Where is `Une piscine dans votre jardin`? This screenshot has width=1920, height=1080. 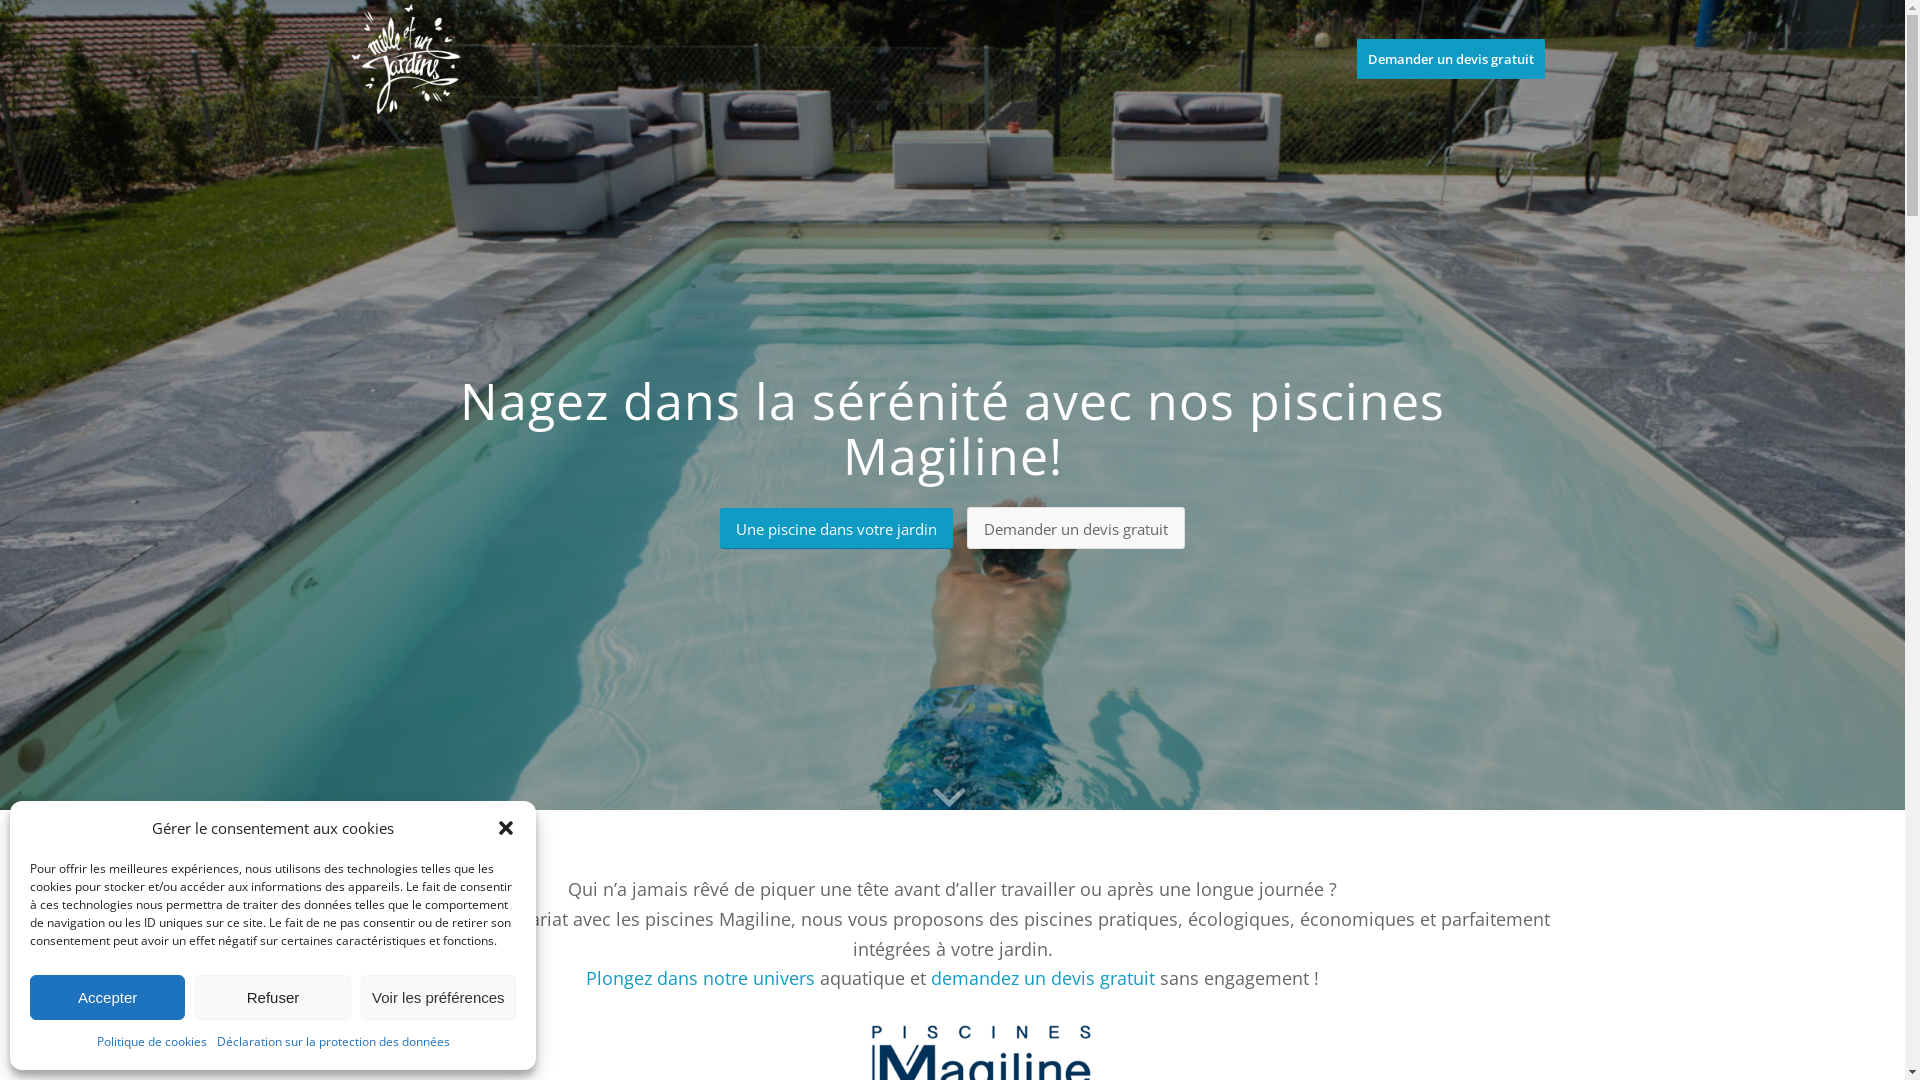
Une piscine dans votre jardin is located at coordinates (836, 528).